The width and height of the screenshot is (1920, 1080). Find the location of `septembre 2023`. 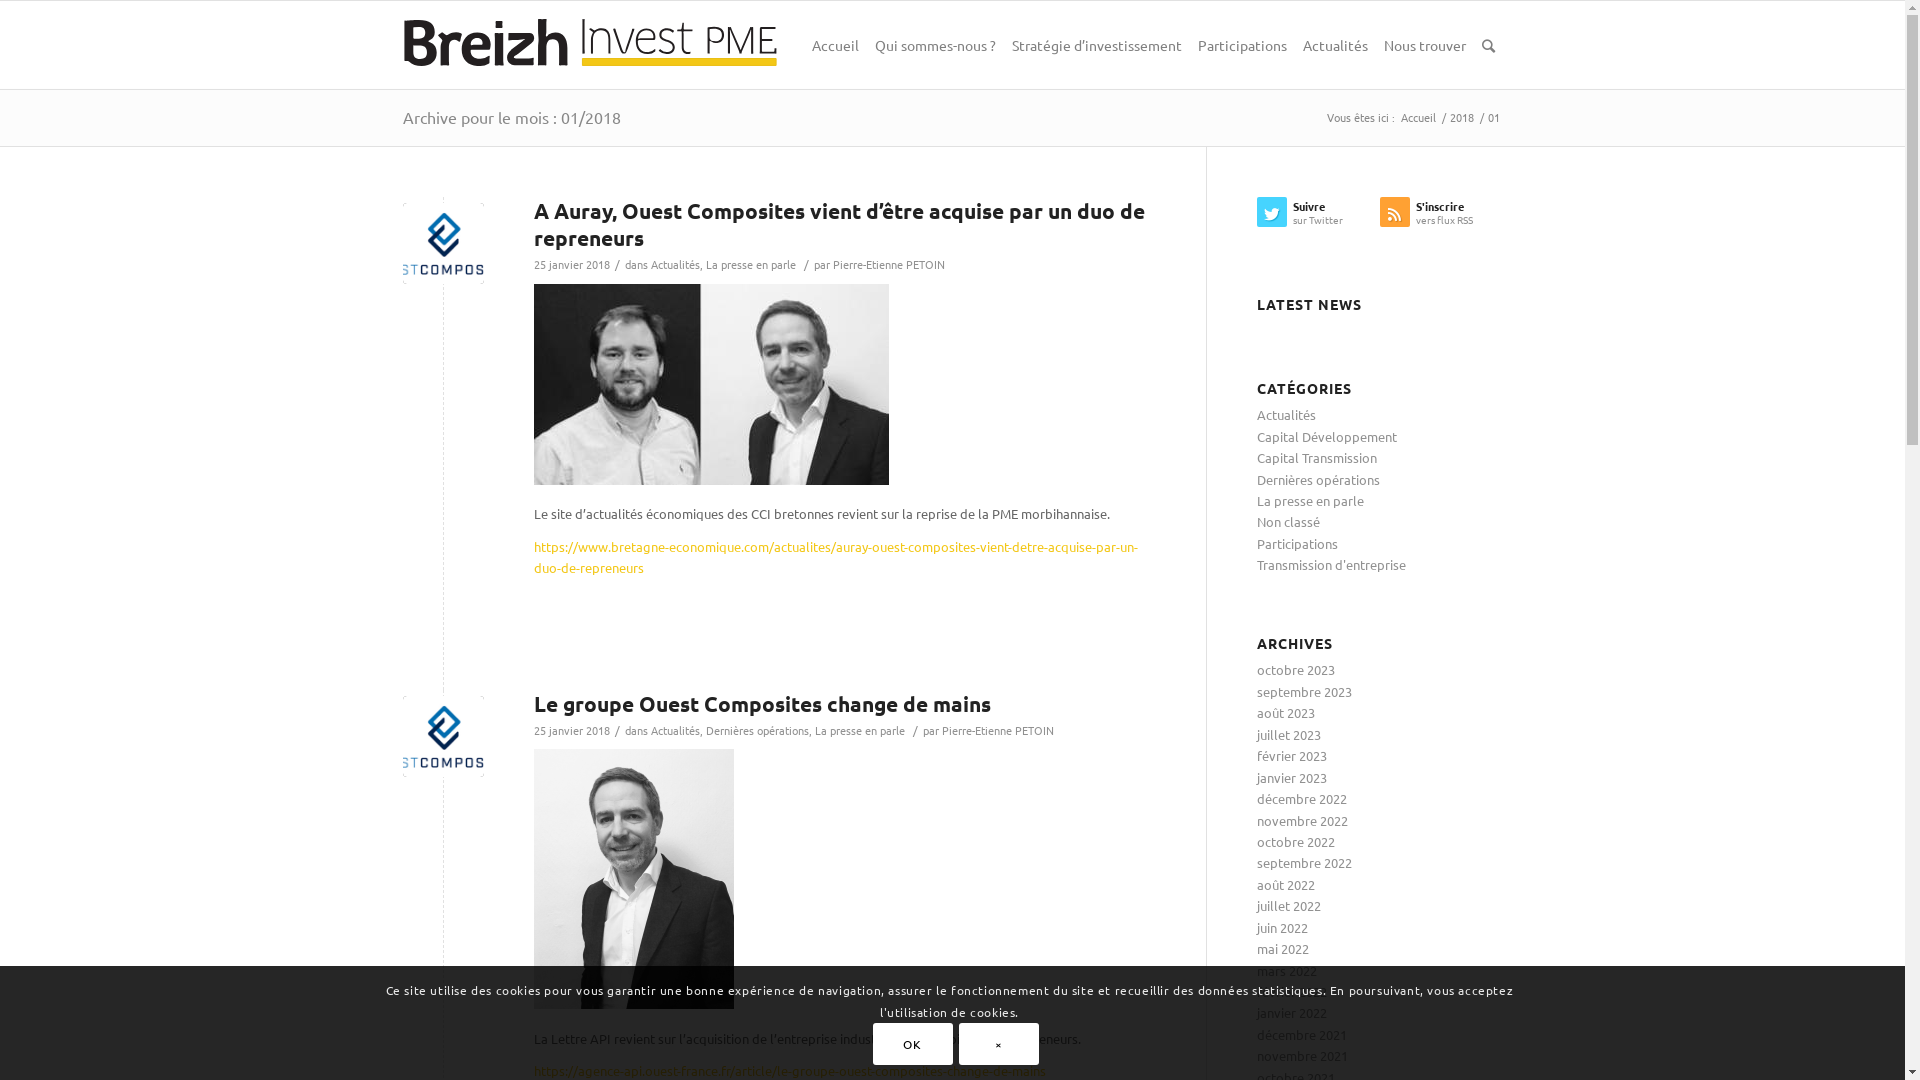

septembre 2023 is located at coordinates (1304, 692).